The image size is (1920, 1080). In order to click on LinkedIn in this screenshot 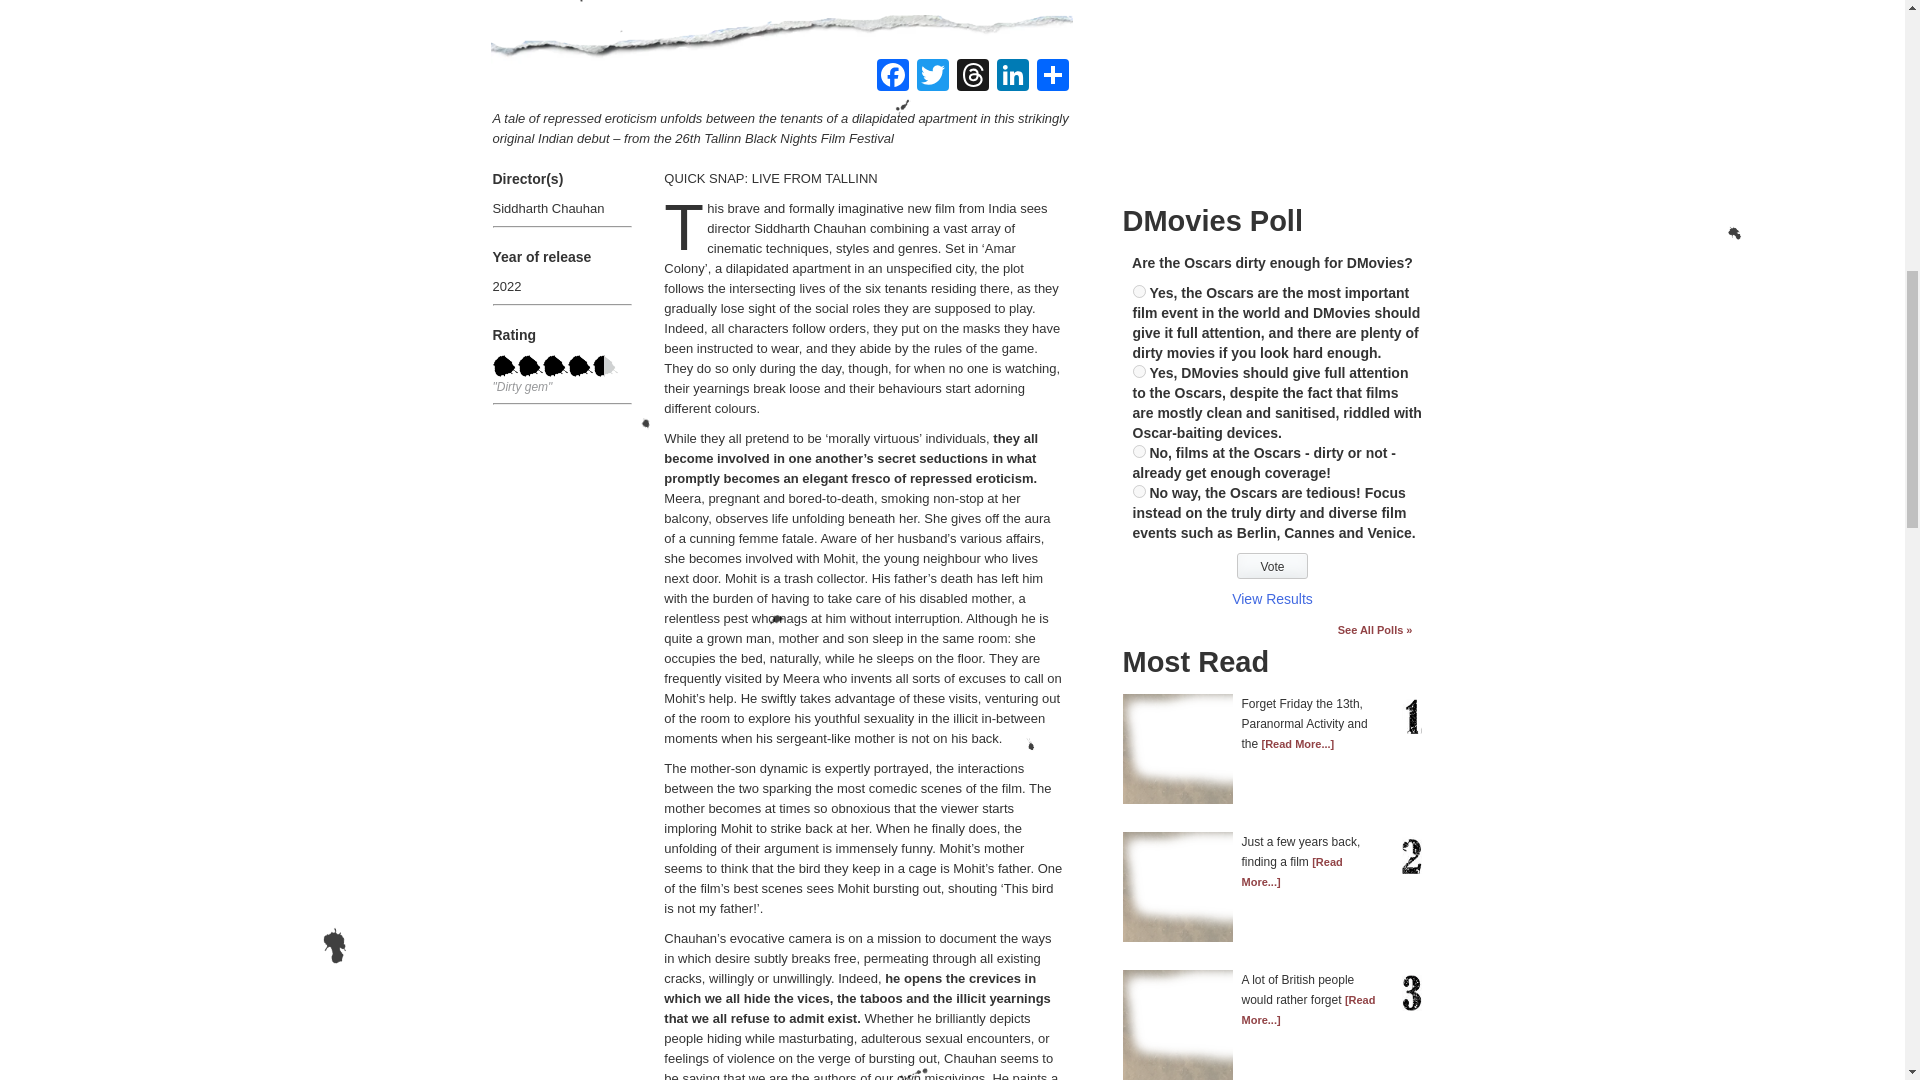, I will do `click(1012, 78)`.